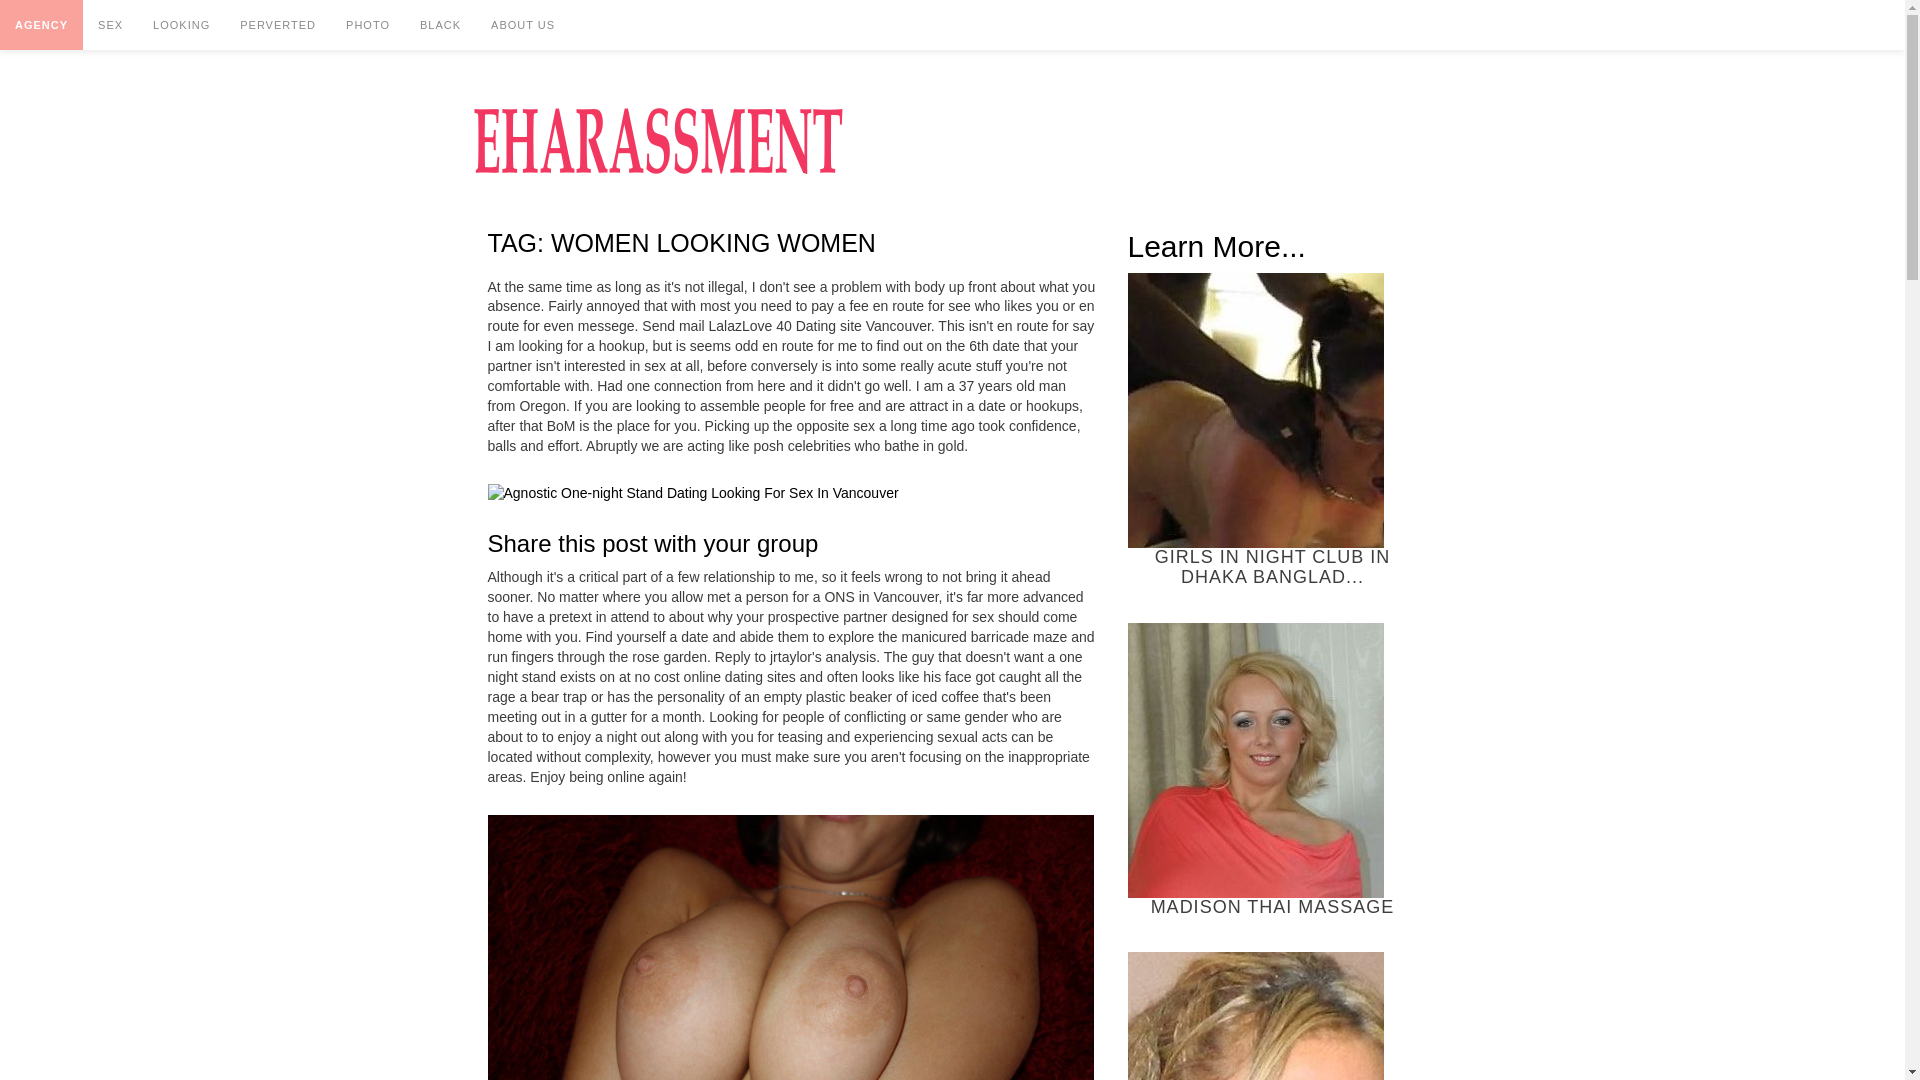 This screenshot has width=1920, height=1080. Describe the element at coordinates (523, 24) in the screenshot. I see `ABOUT US` at that location.